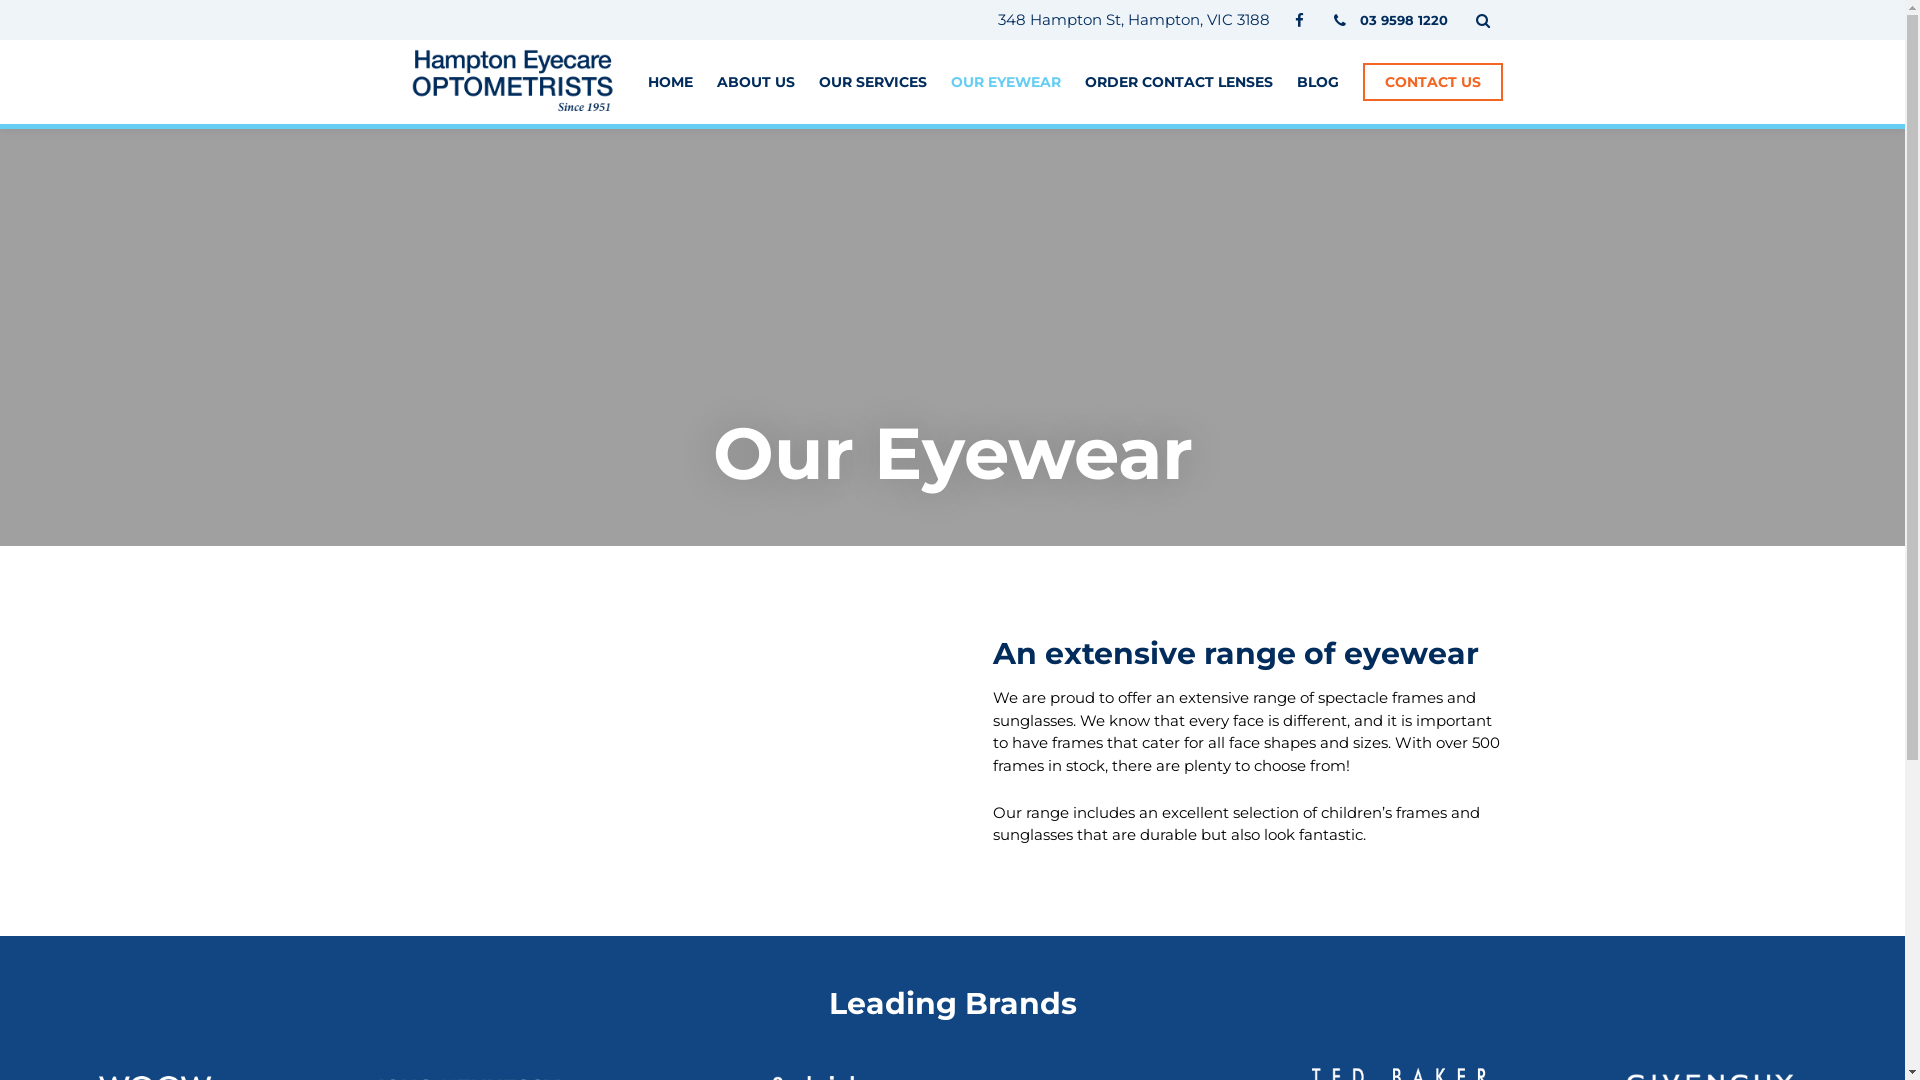 The image size is (1920, 1080). I want to click on OUR EYEWEAR, so click(1005, 82).